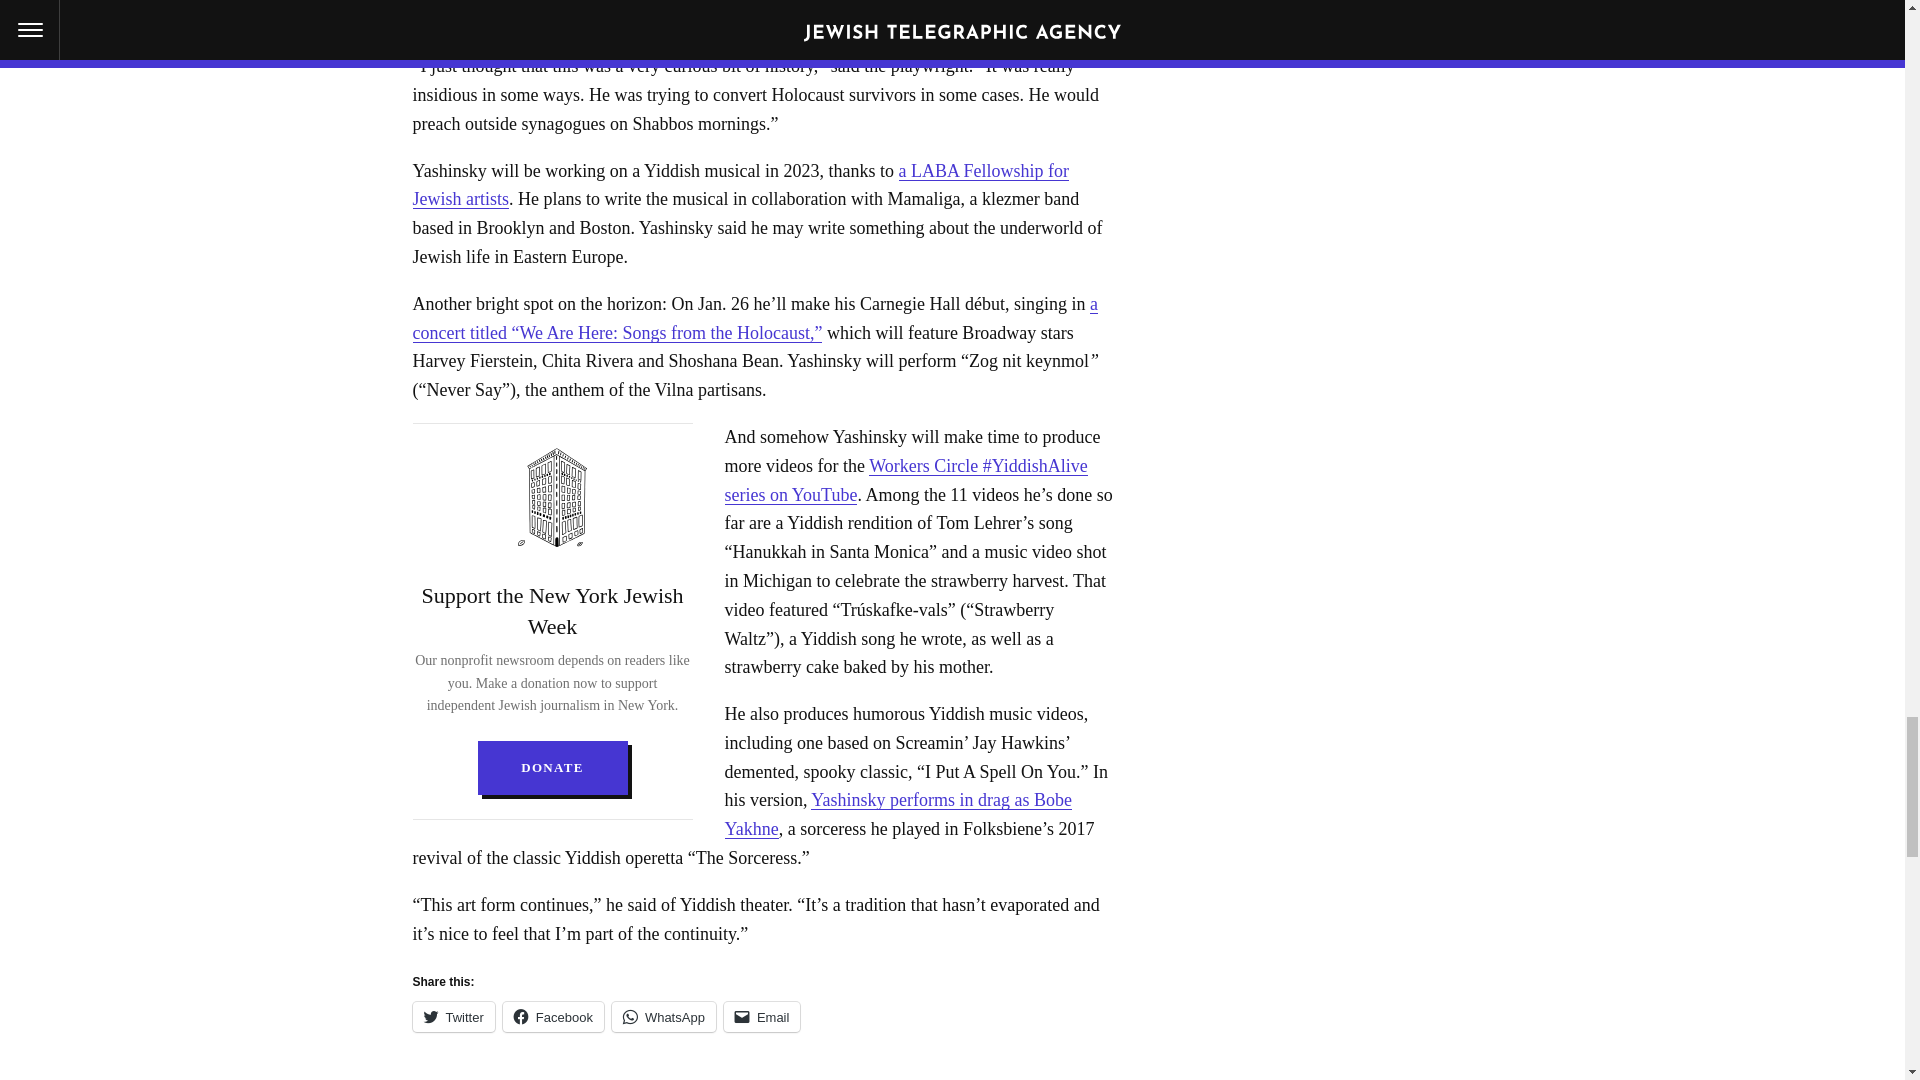  Describe the element at coordinates (762, 1017) in the screenshot. I see `Click to email a link to a friend` at that location.